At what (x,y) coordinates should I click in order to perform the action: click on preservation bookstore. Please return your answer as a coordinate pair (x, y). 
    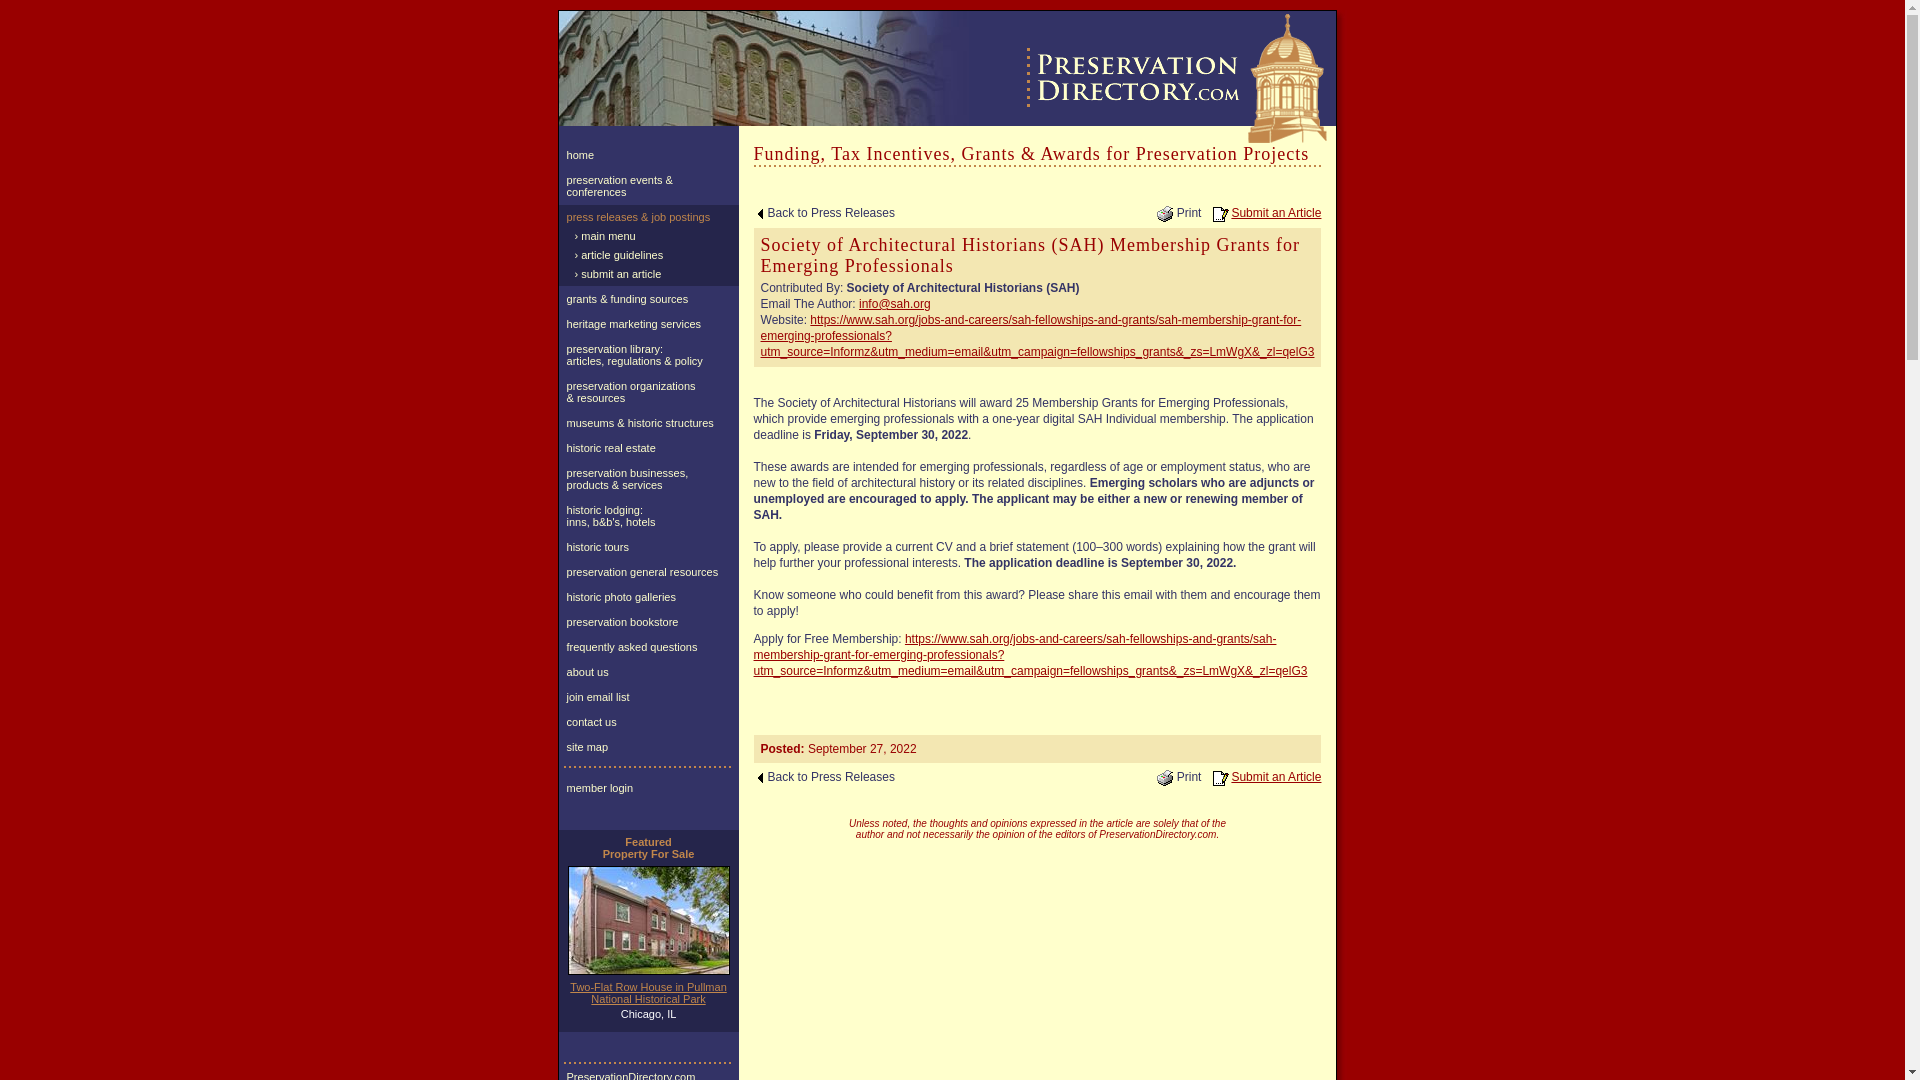
    Looking at the image, I should click on (648, 622).